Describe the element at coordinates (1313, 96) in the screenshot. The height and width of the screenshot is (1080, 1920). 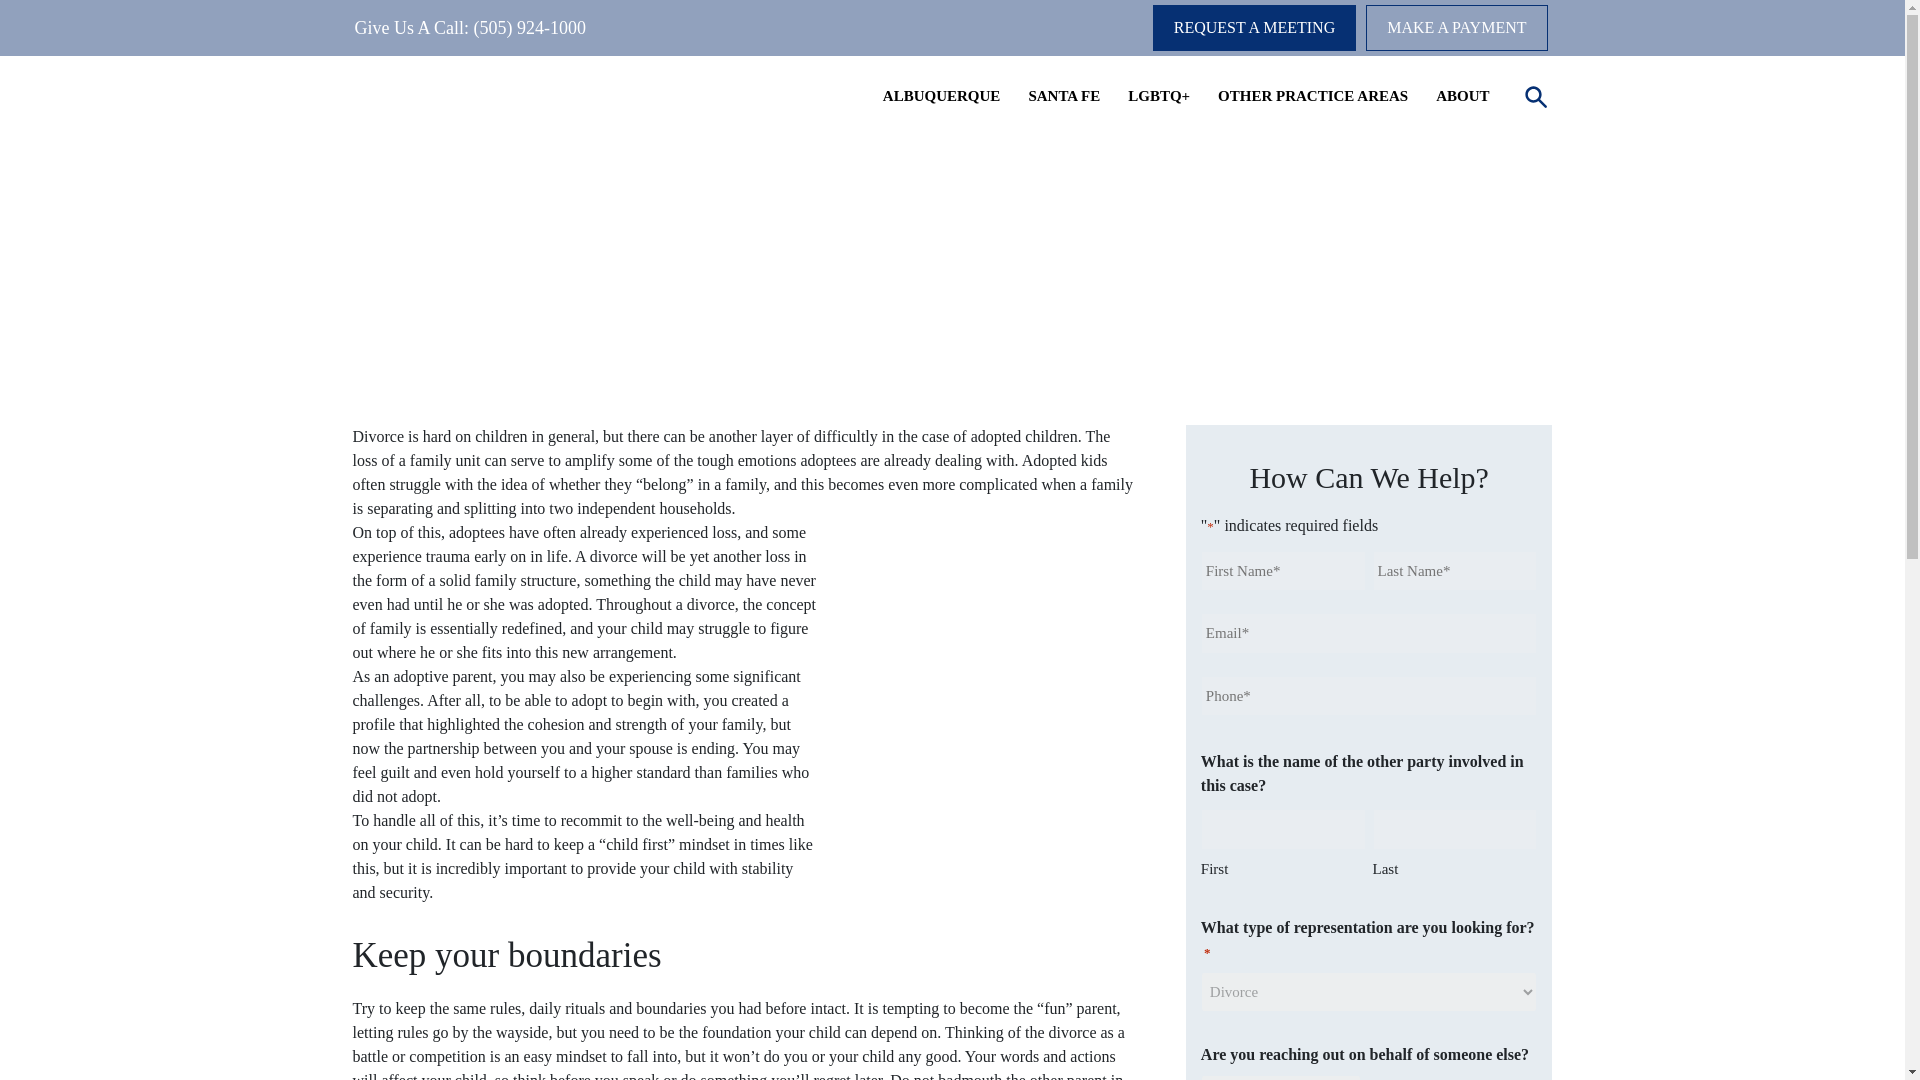
I see `OTHER PRACTICE AREAS` at that location.